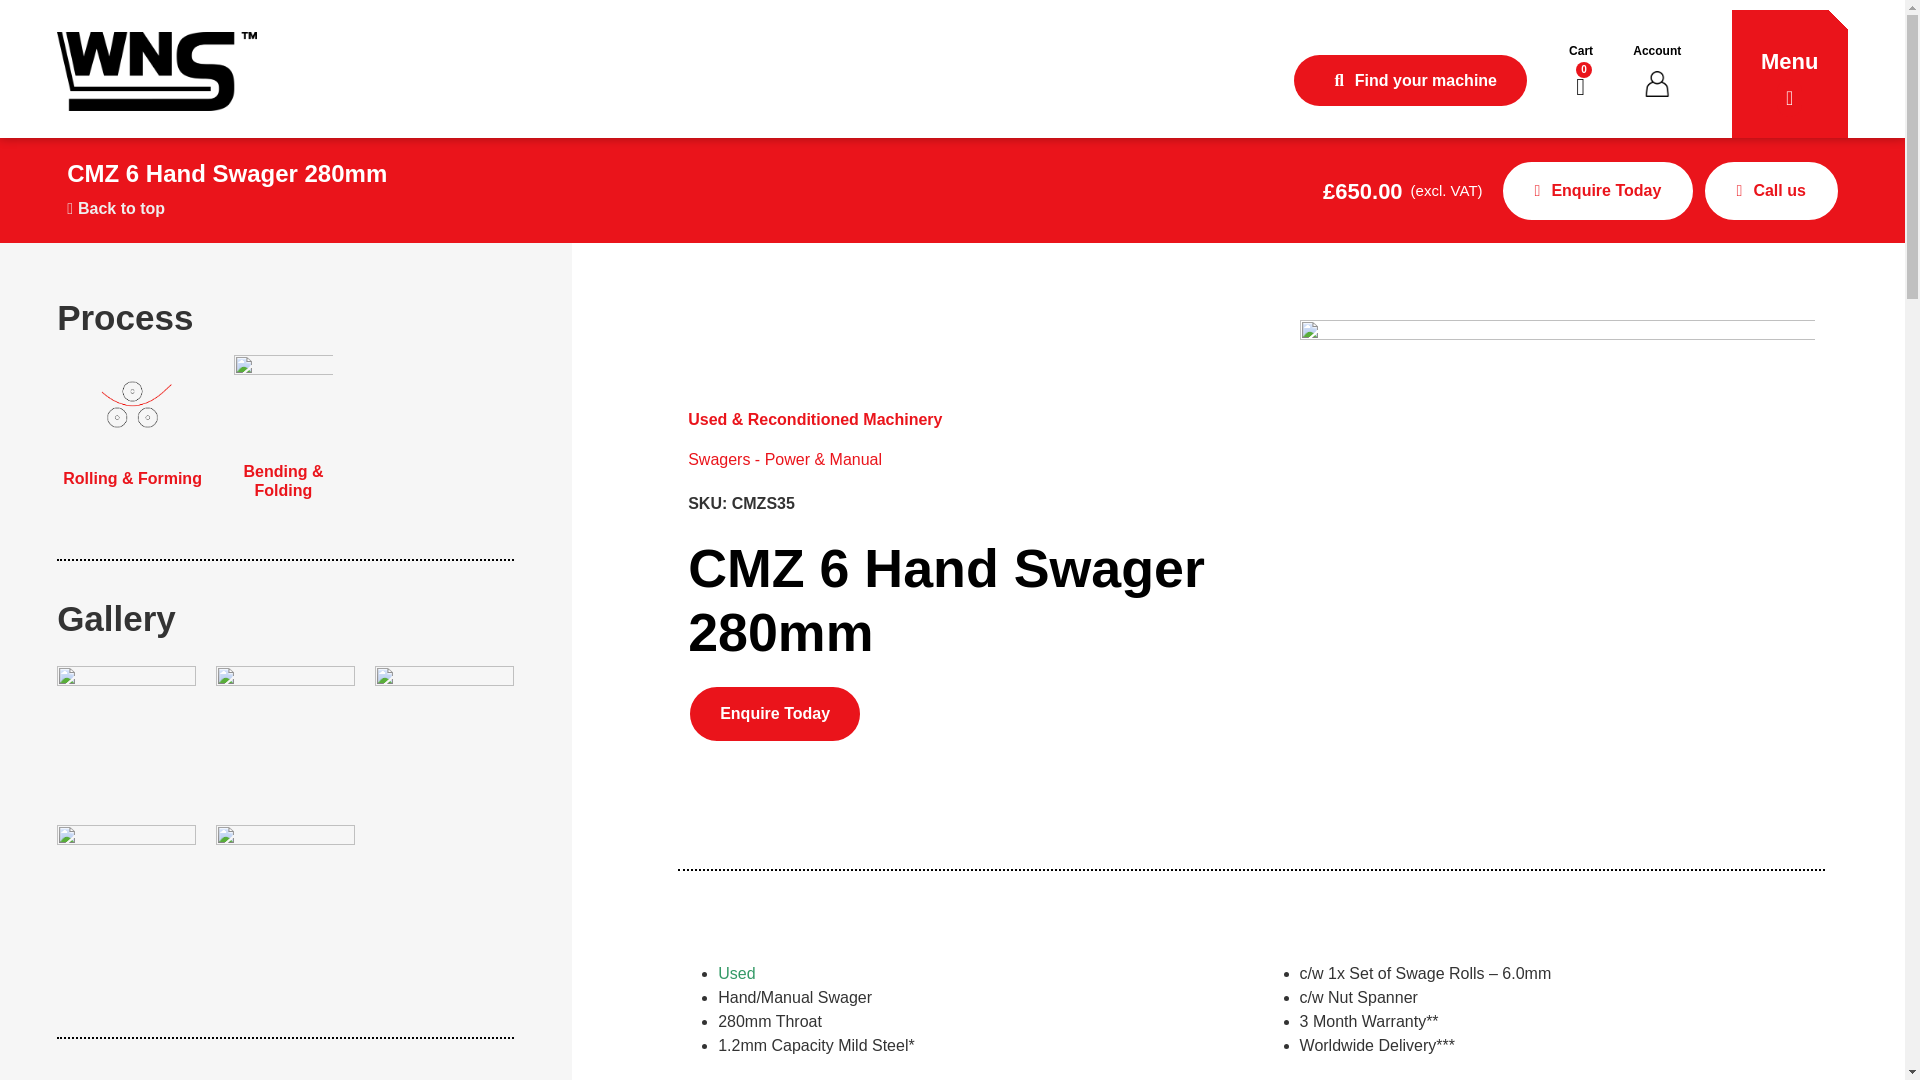 The height and width of the screenshot is (1080, 1920). Describe the element at coordinates (1580, 86) in the screenshot. I see `0` at that location.